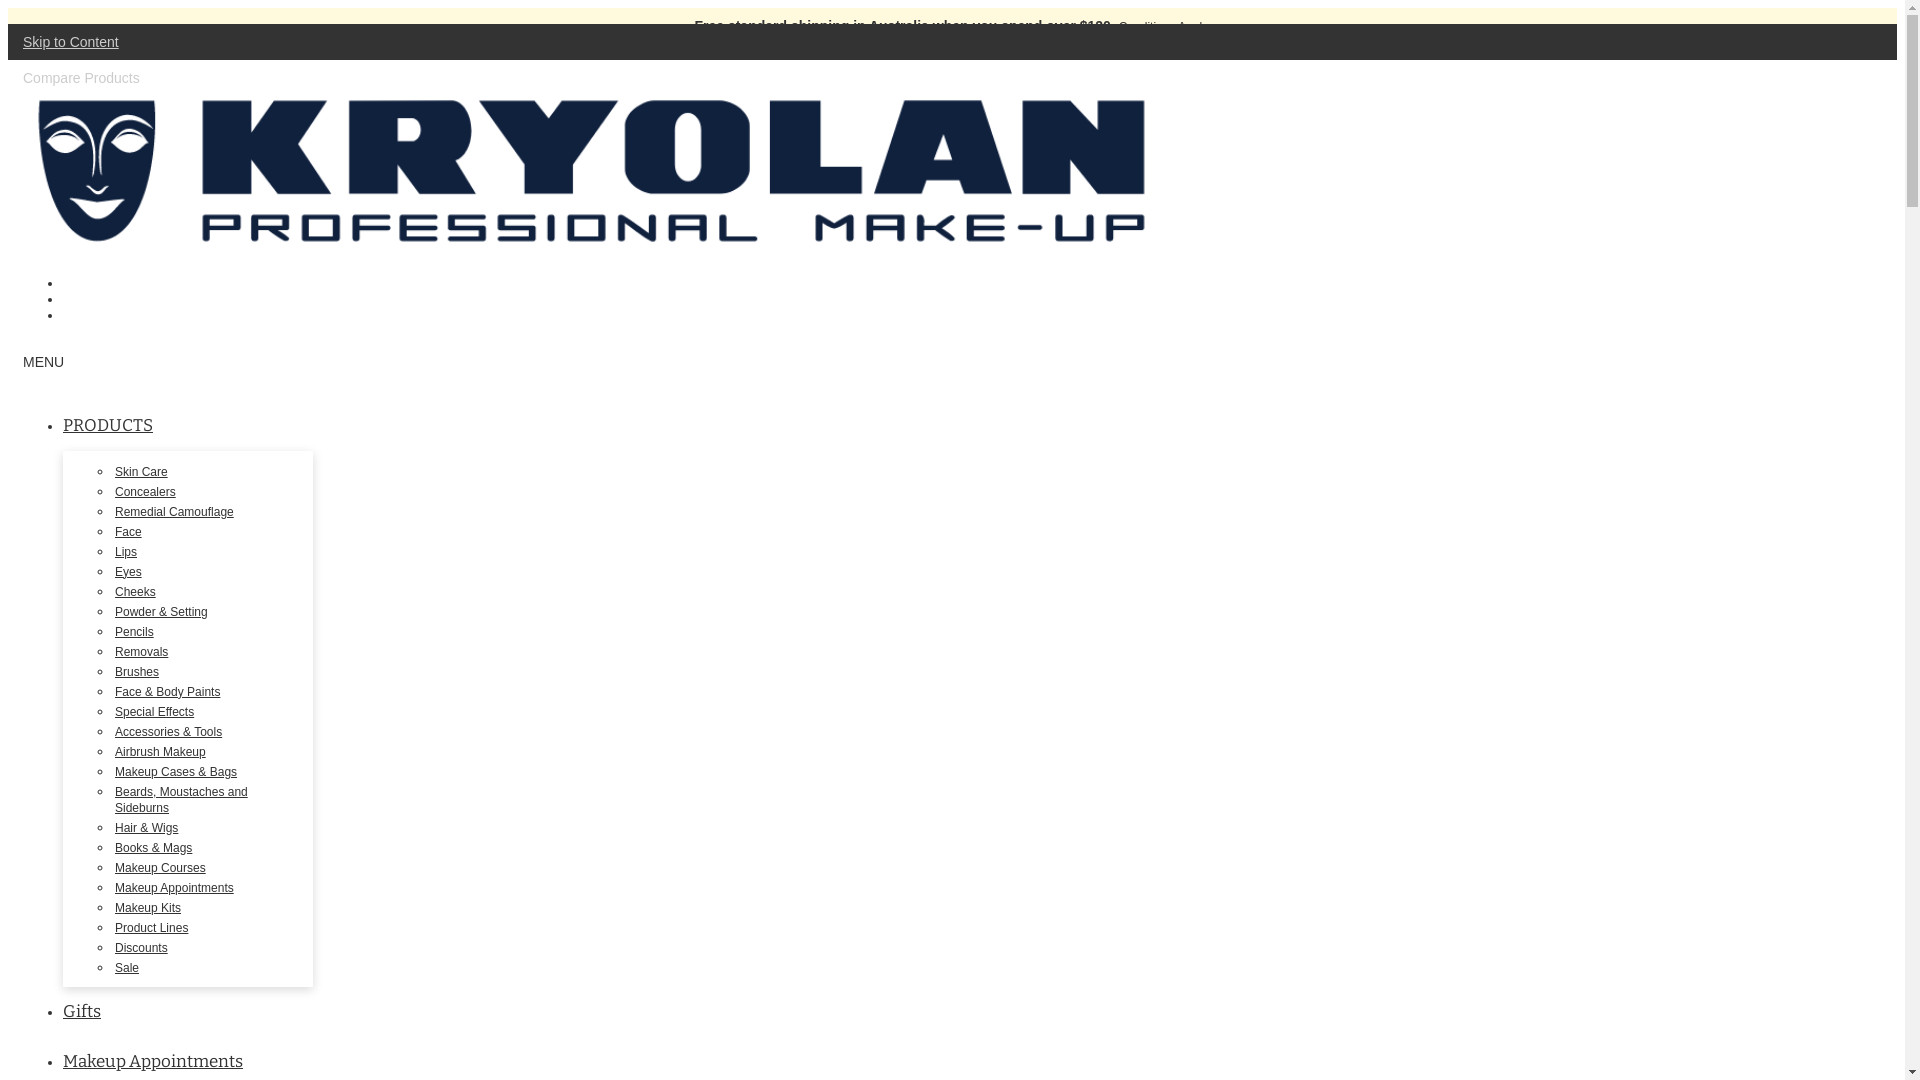 The height and width of the screenshot is (1080, 1920). What do you see at coordinates (174, 888) in the screenshot?
I see `Makeup Appointments` at bounding box center [174, 888].